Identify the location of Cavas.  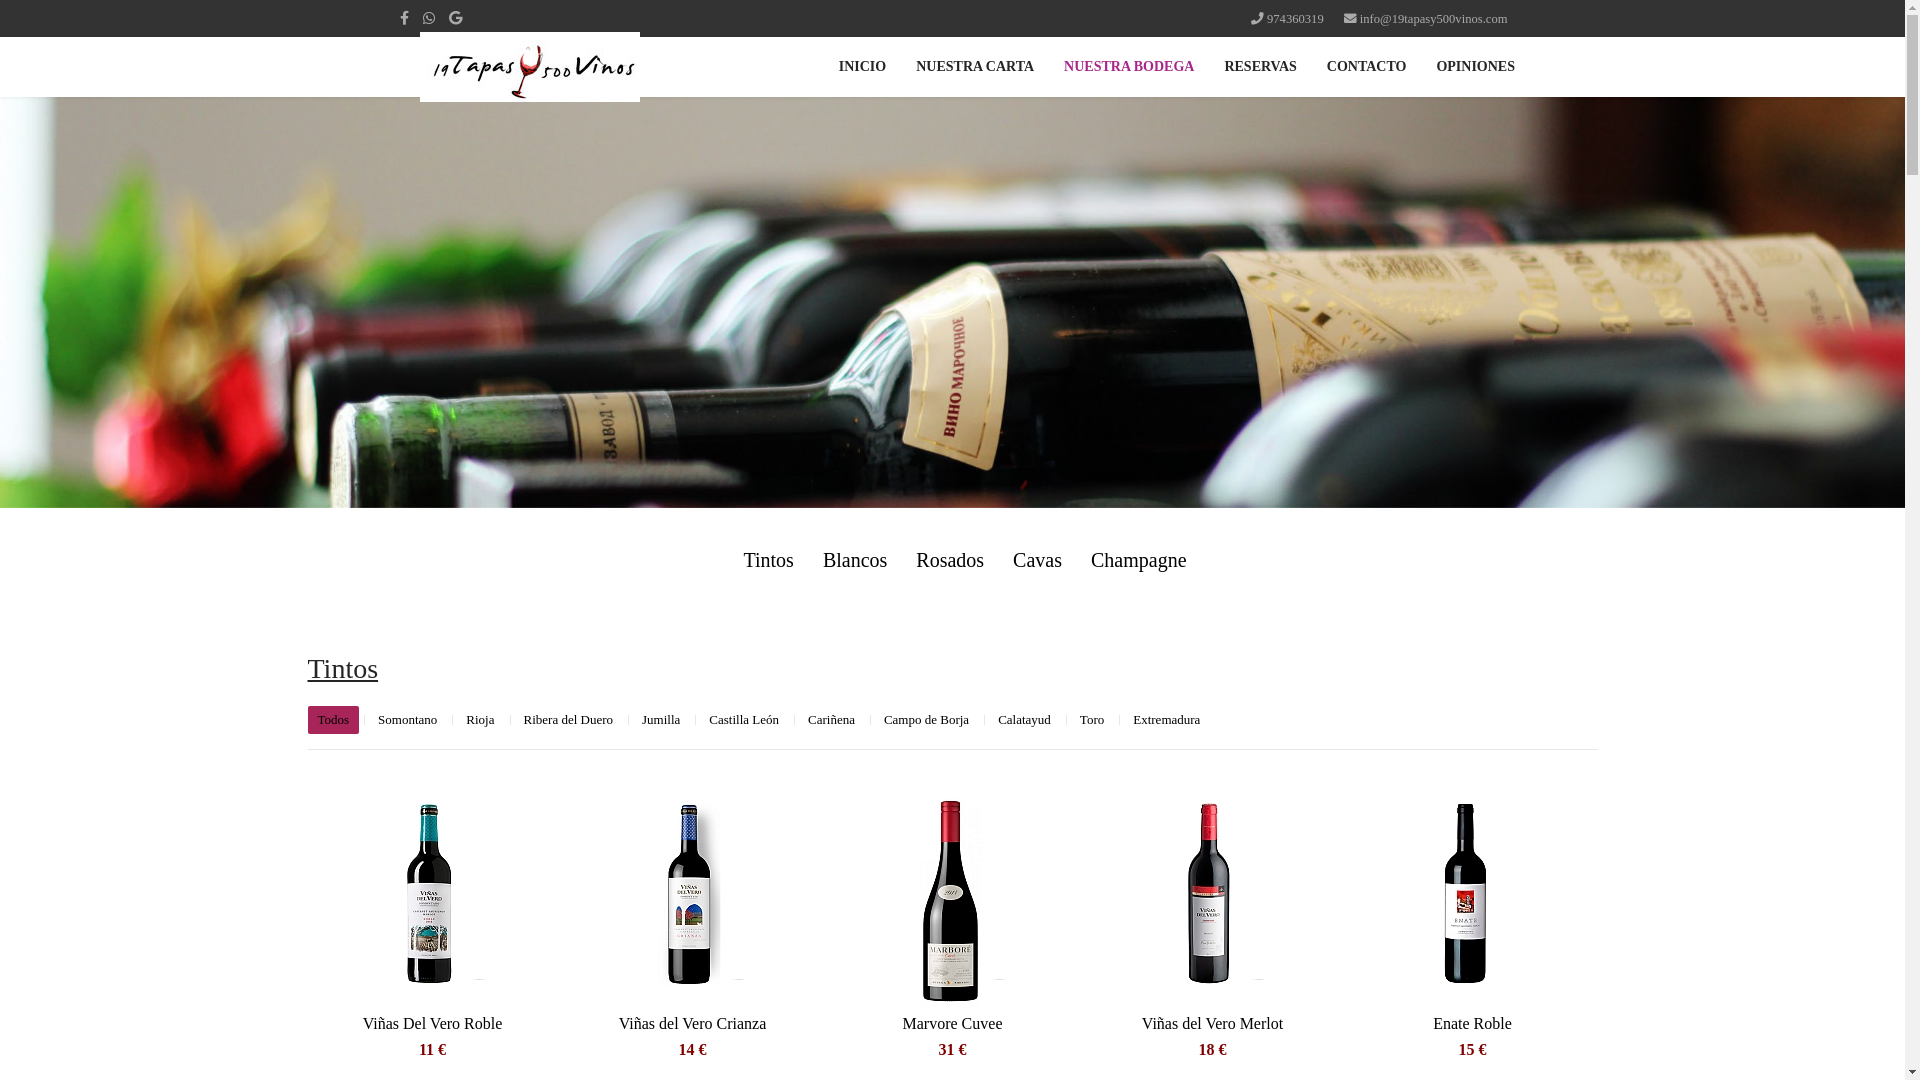
(1038, 560).